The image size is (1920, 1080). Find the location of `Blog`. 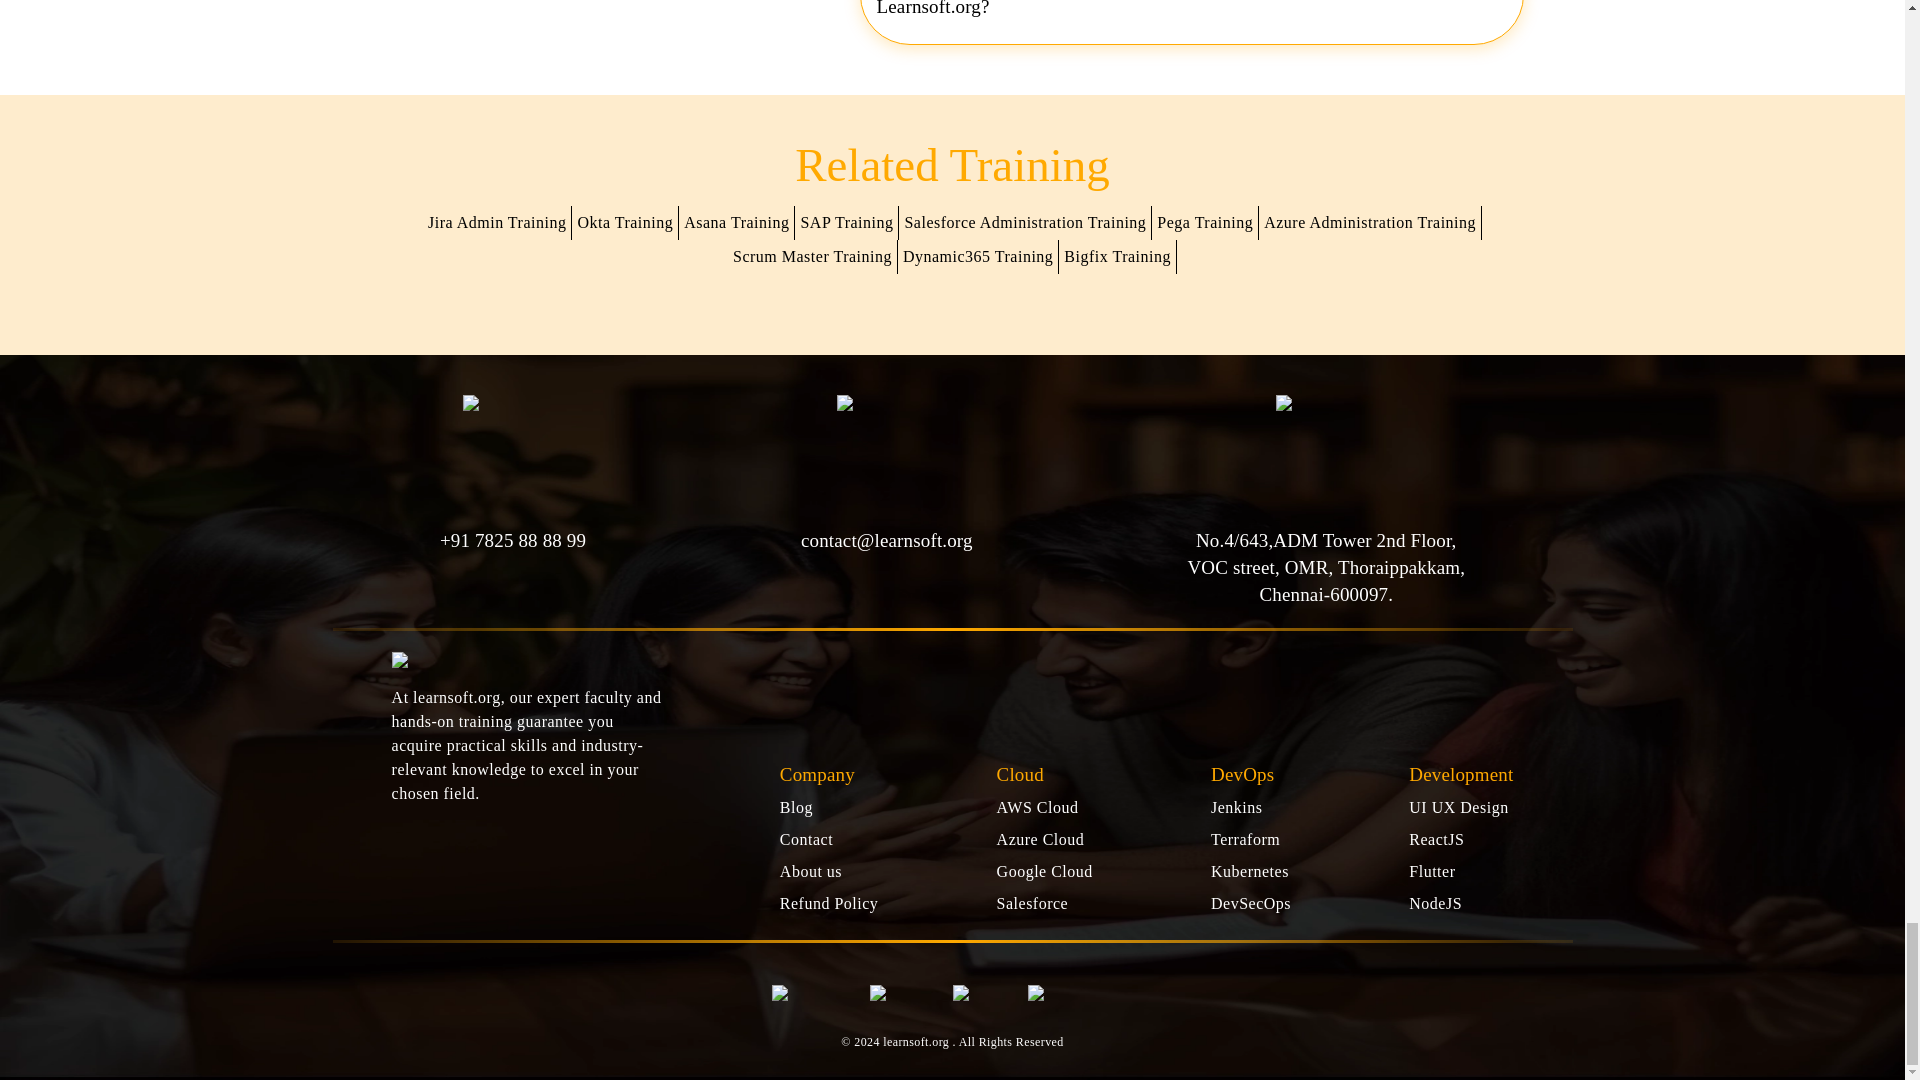

Blog is located at coordinates (796, 808).